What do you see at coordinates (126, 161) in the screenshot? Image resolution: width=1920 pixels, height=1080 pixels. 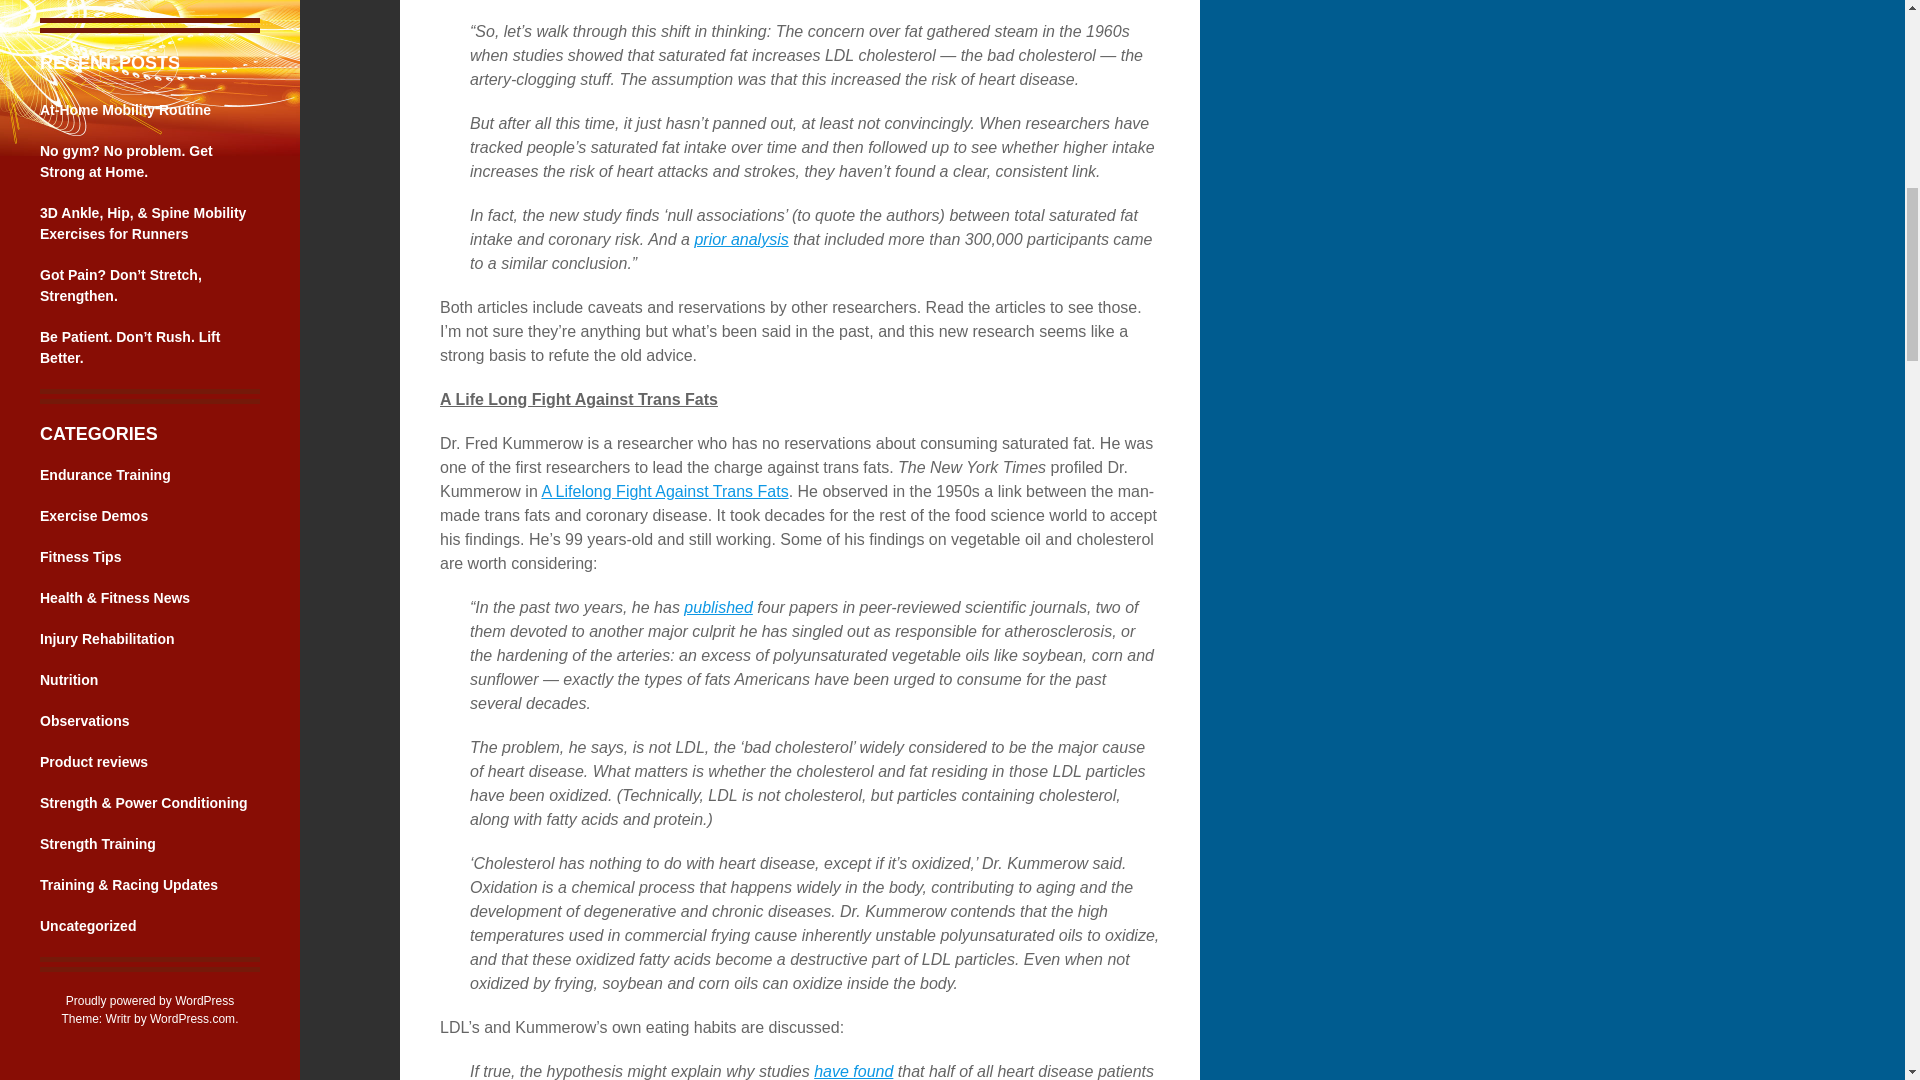 I see `No gym? No problem. Get Strong at Home.` at bounding box center [126, 161].